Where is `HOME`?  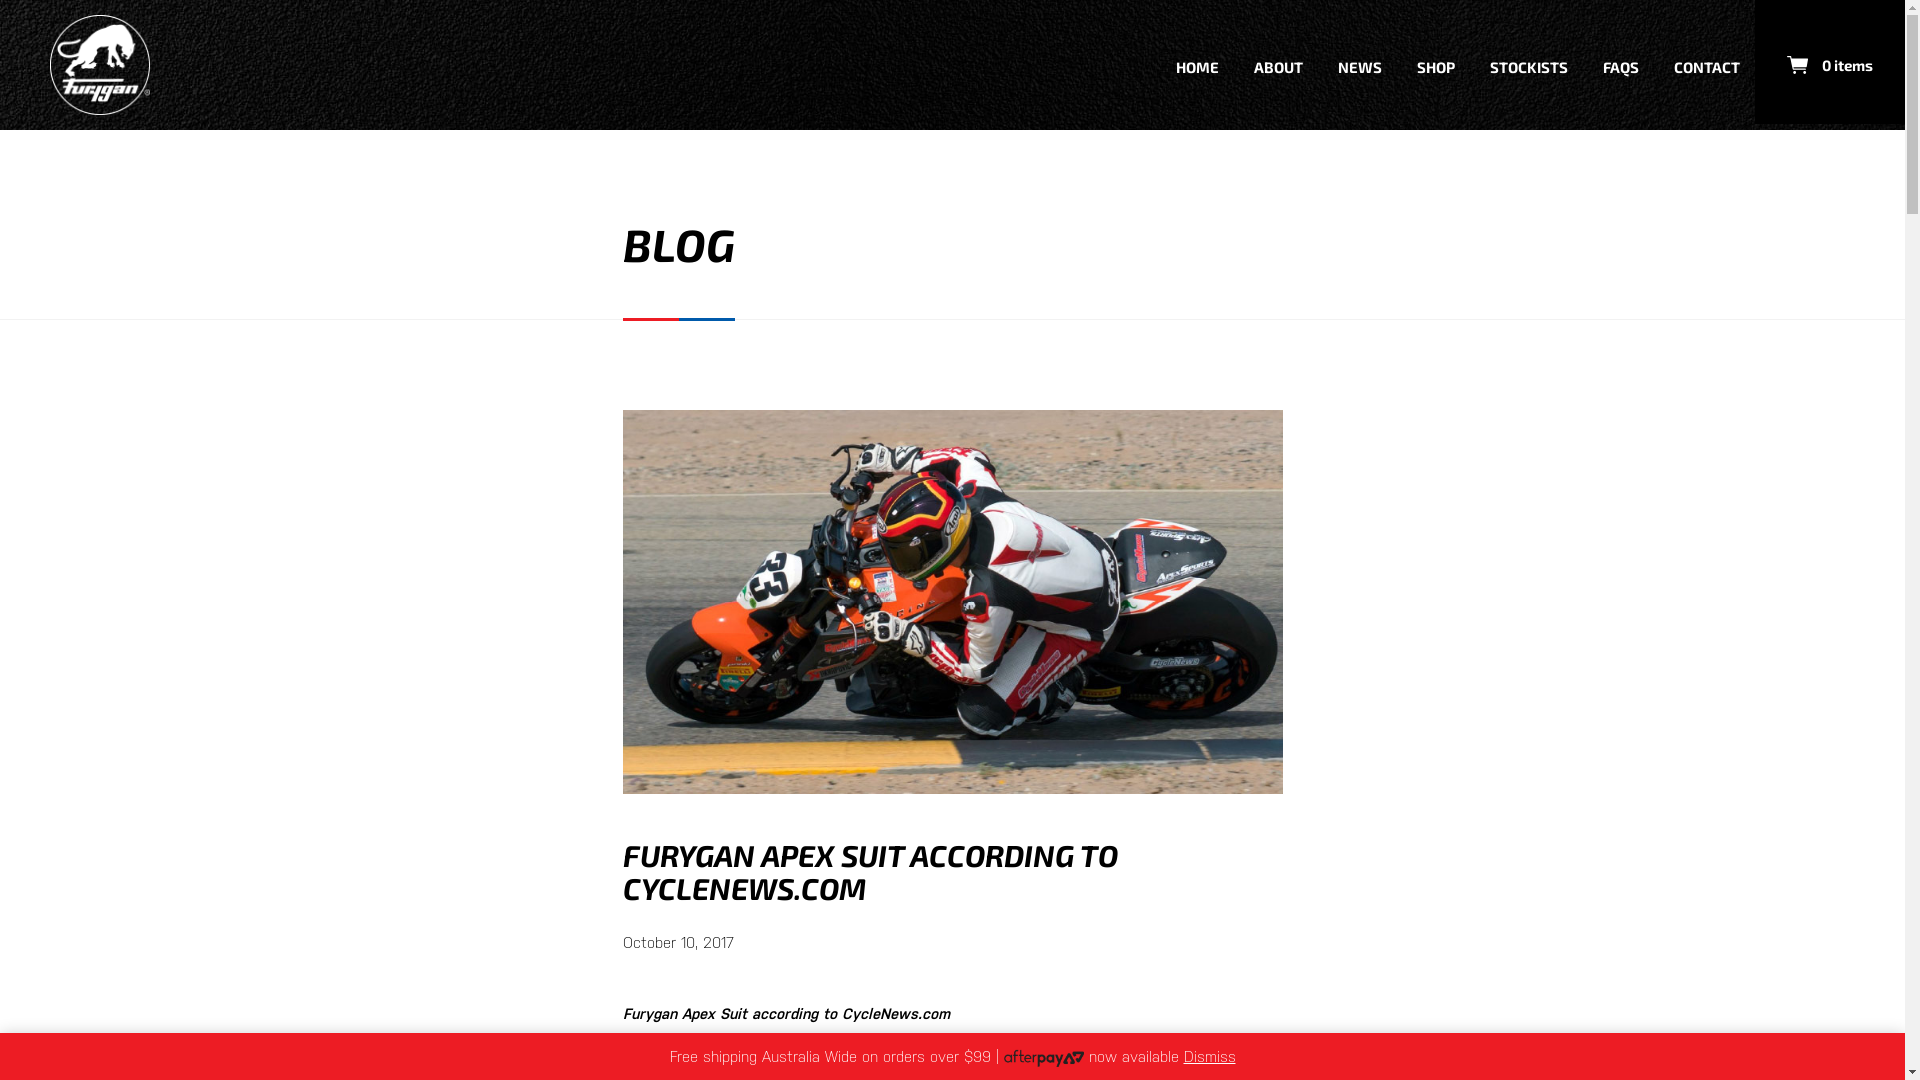
HOME is located at coordinates (1198, 64).